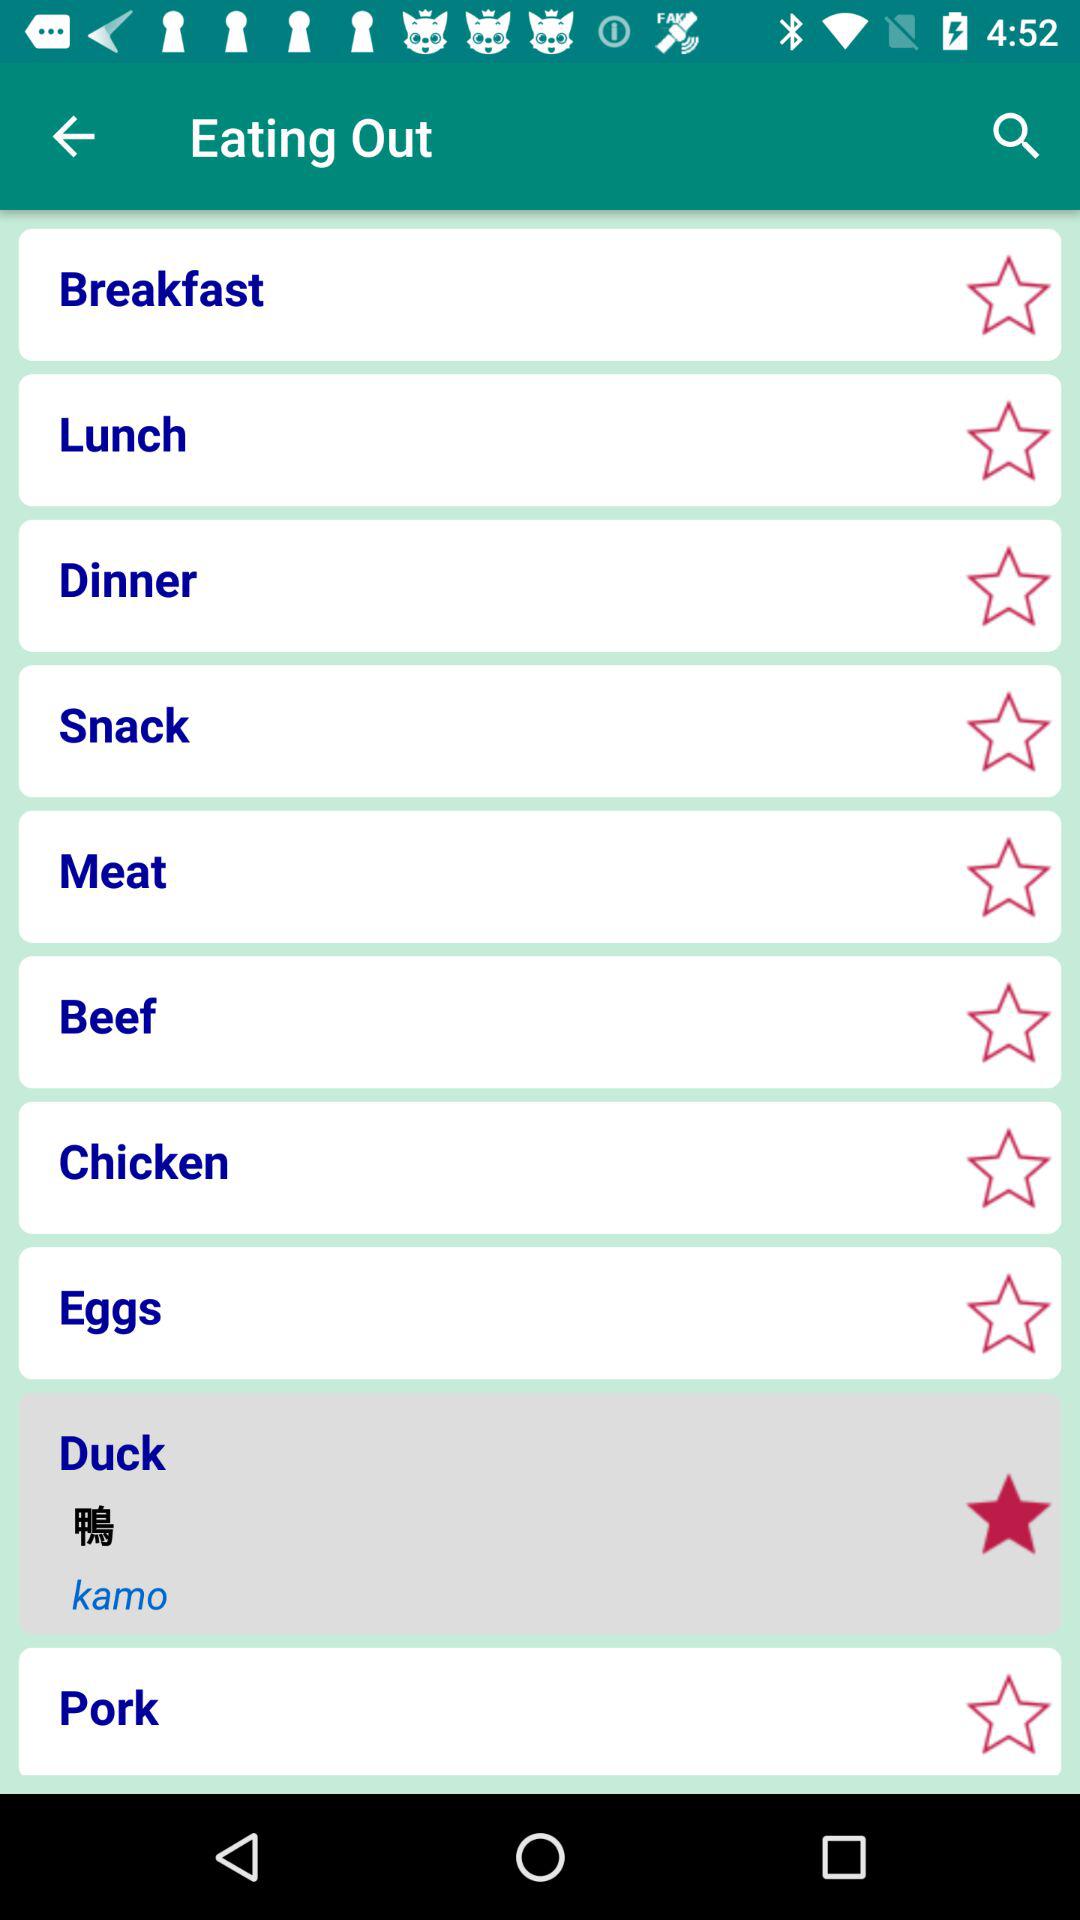  Describe the element at coordinates (480, 287) in the screenshot. I see `press item above lunch item` at that location.